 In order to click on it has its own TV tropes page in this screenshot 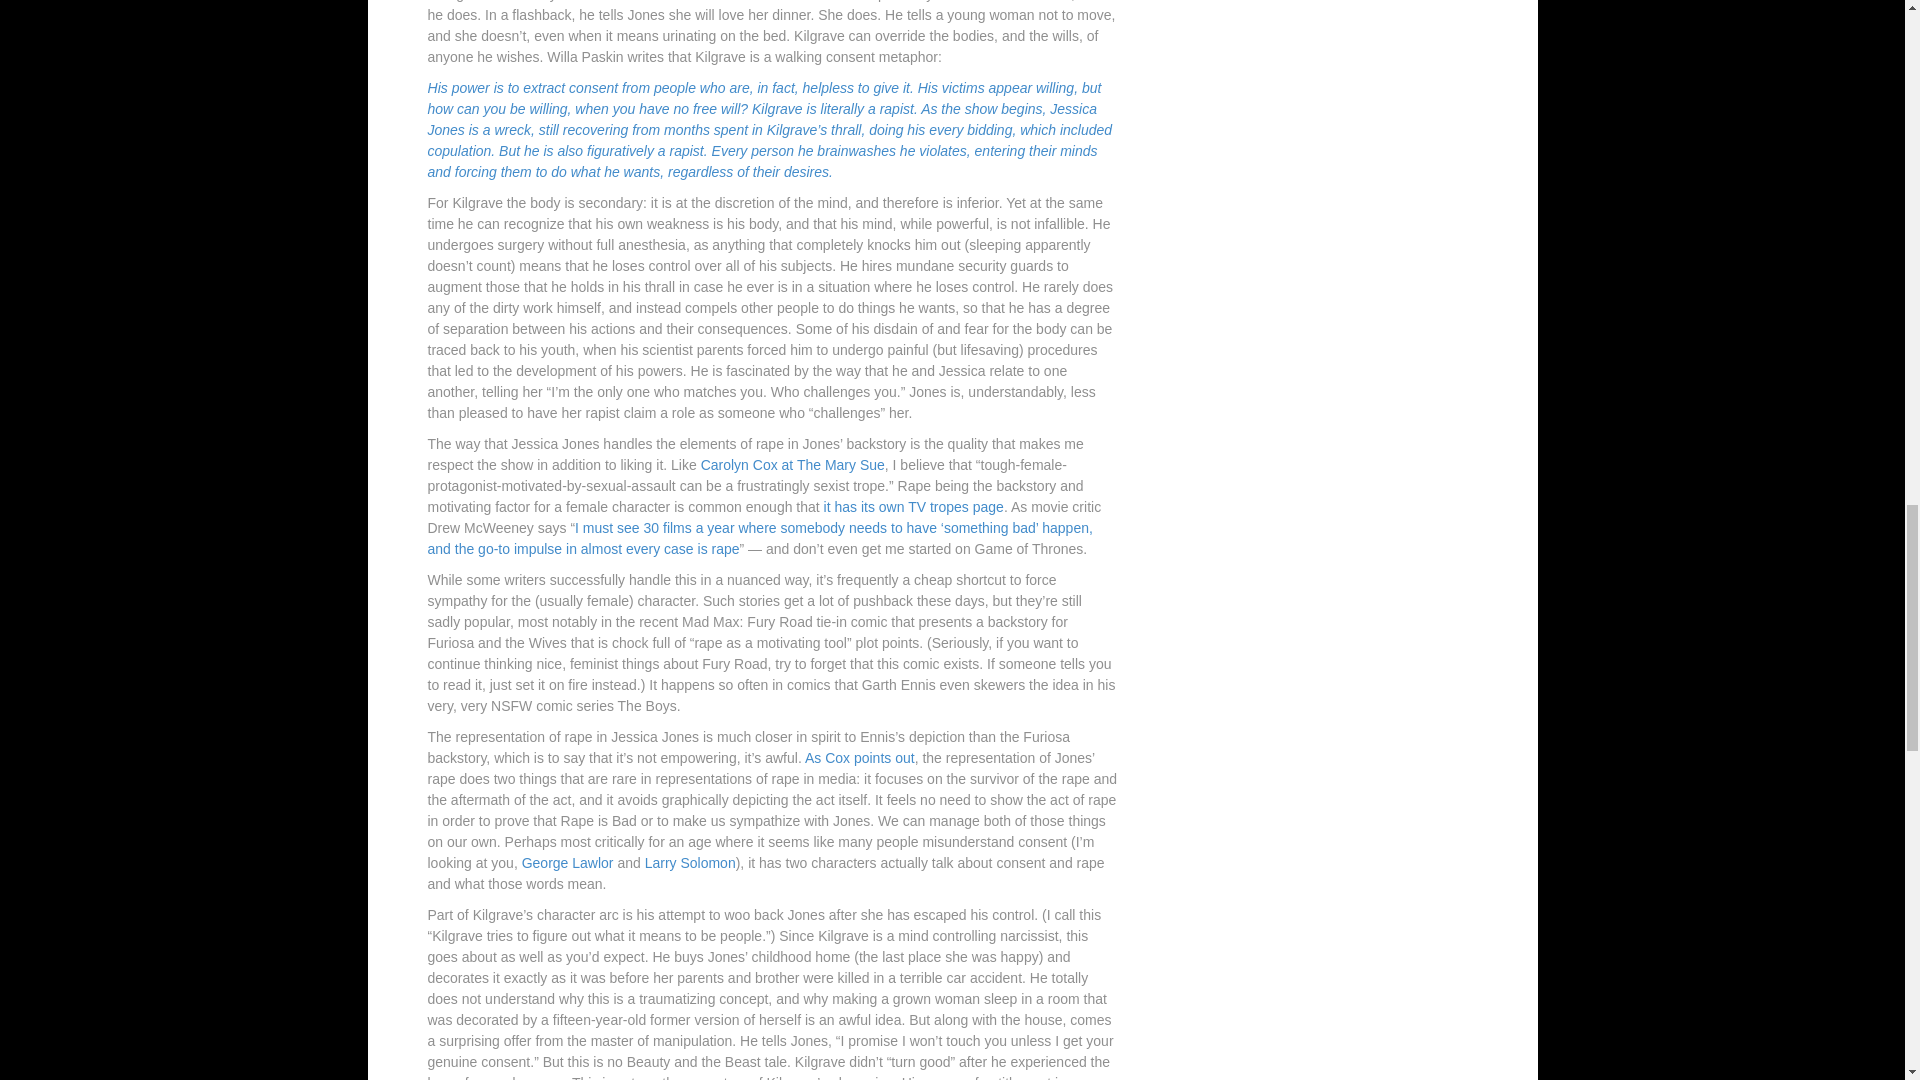, I will do `click(914, 506)`.